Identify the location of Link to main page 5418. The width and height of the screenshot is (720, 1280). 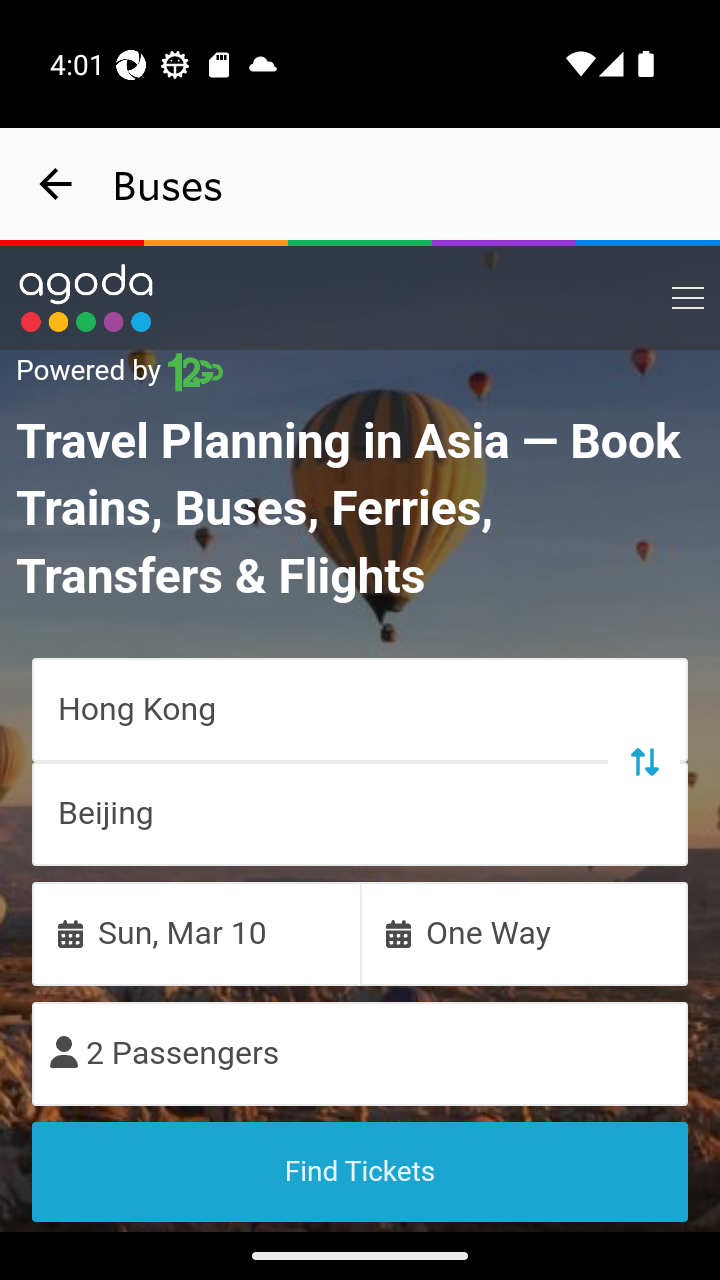
(86, 298).